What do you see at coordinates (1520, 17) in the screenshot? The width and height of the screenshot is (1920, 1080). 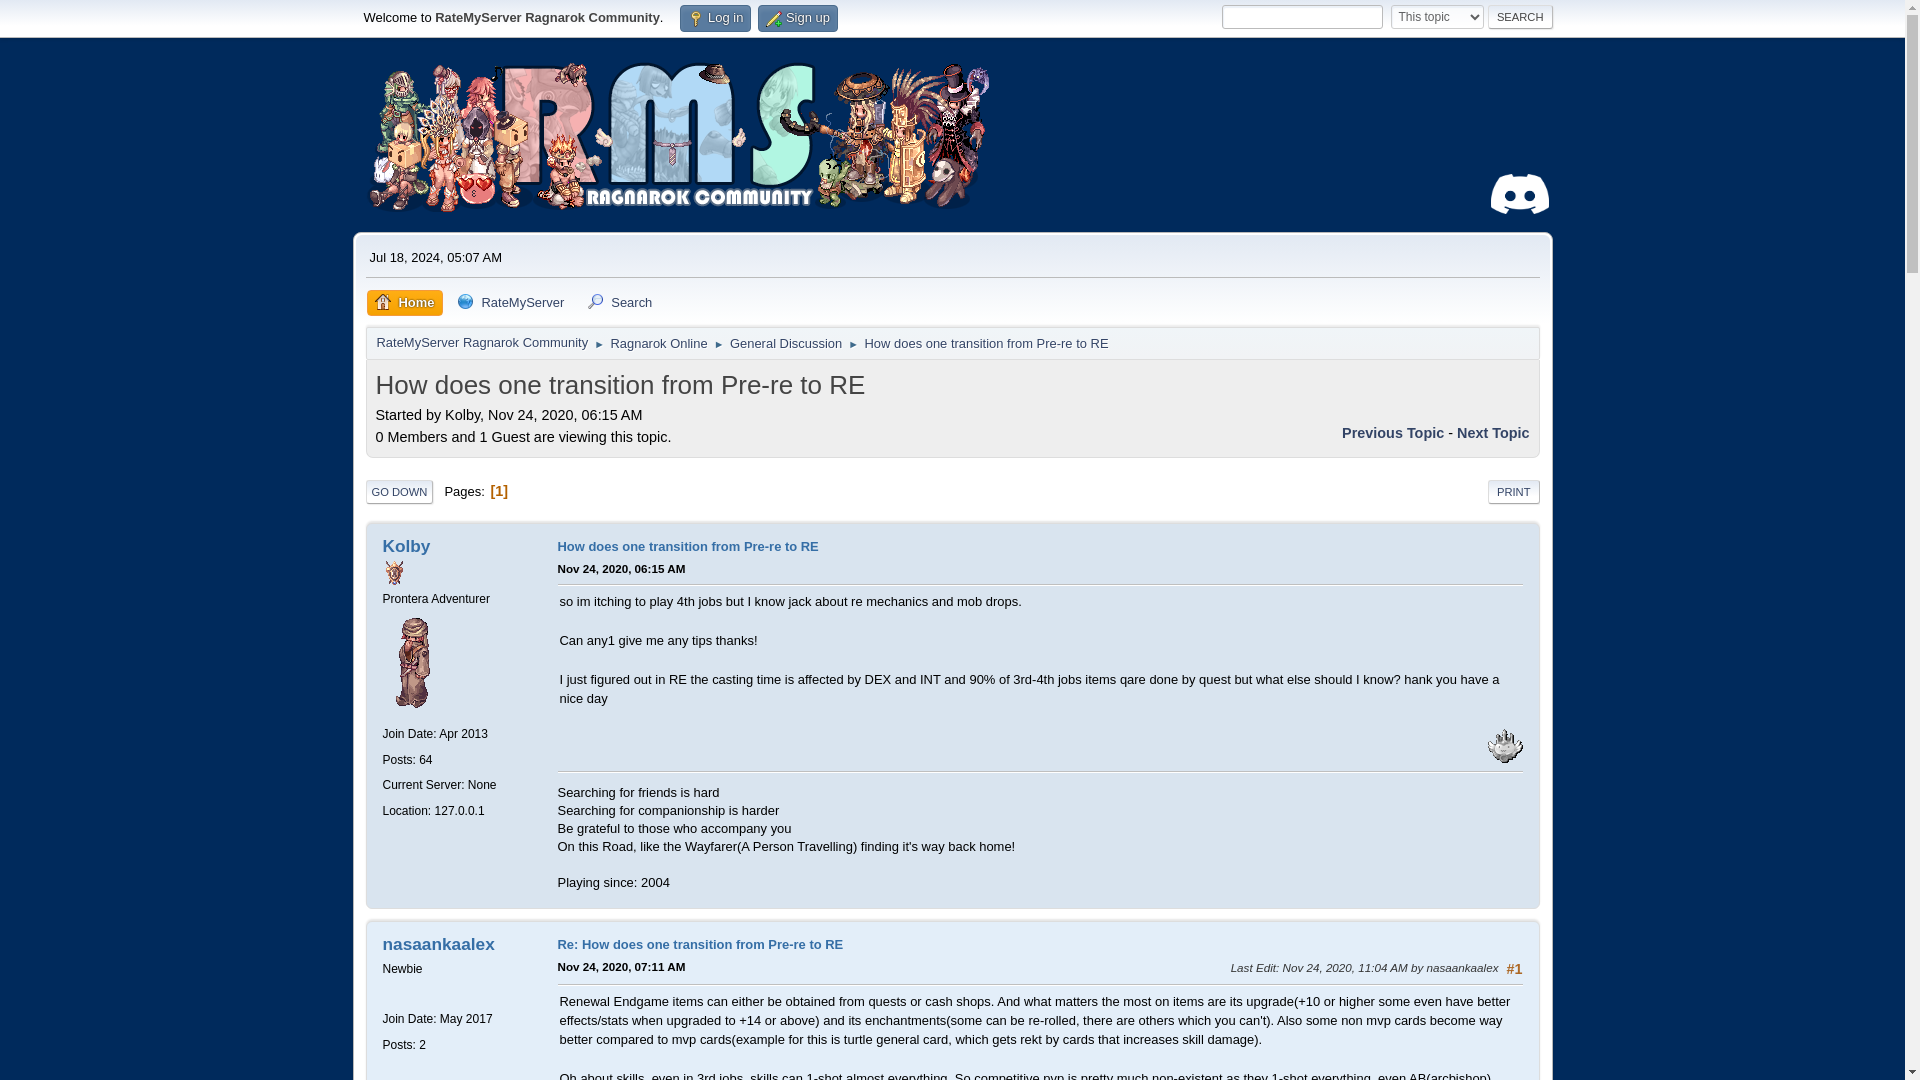 I see `Search` at bounding box center [1520, 17].